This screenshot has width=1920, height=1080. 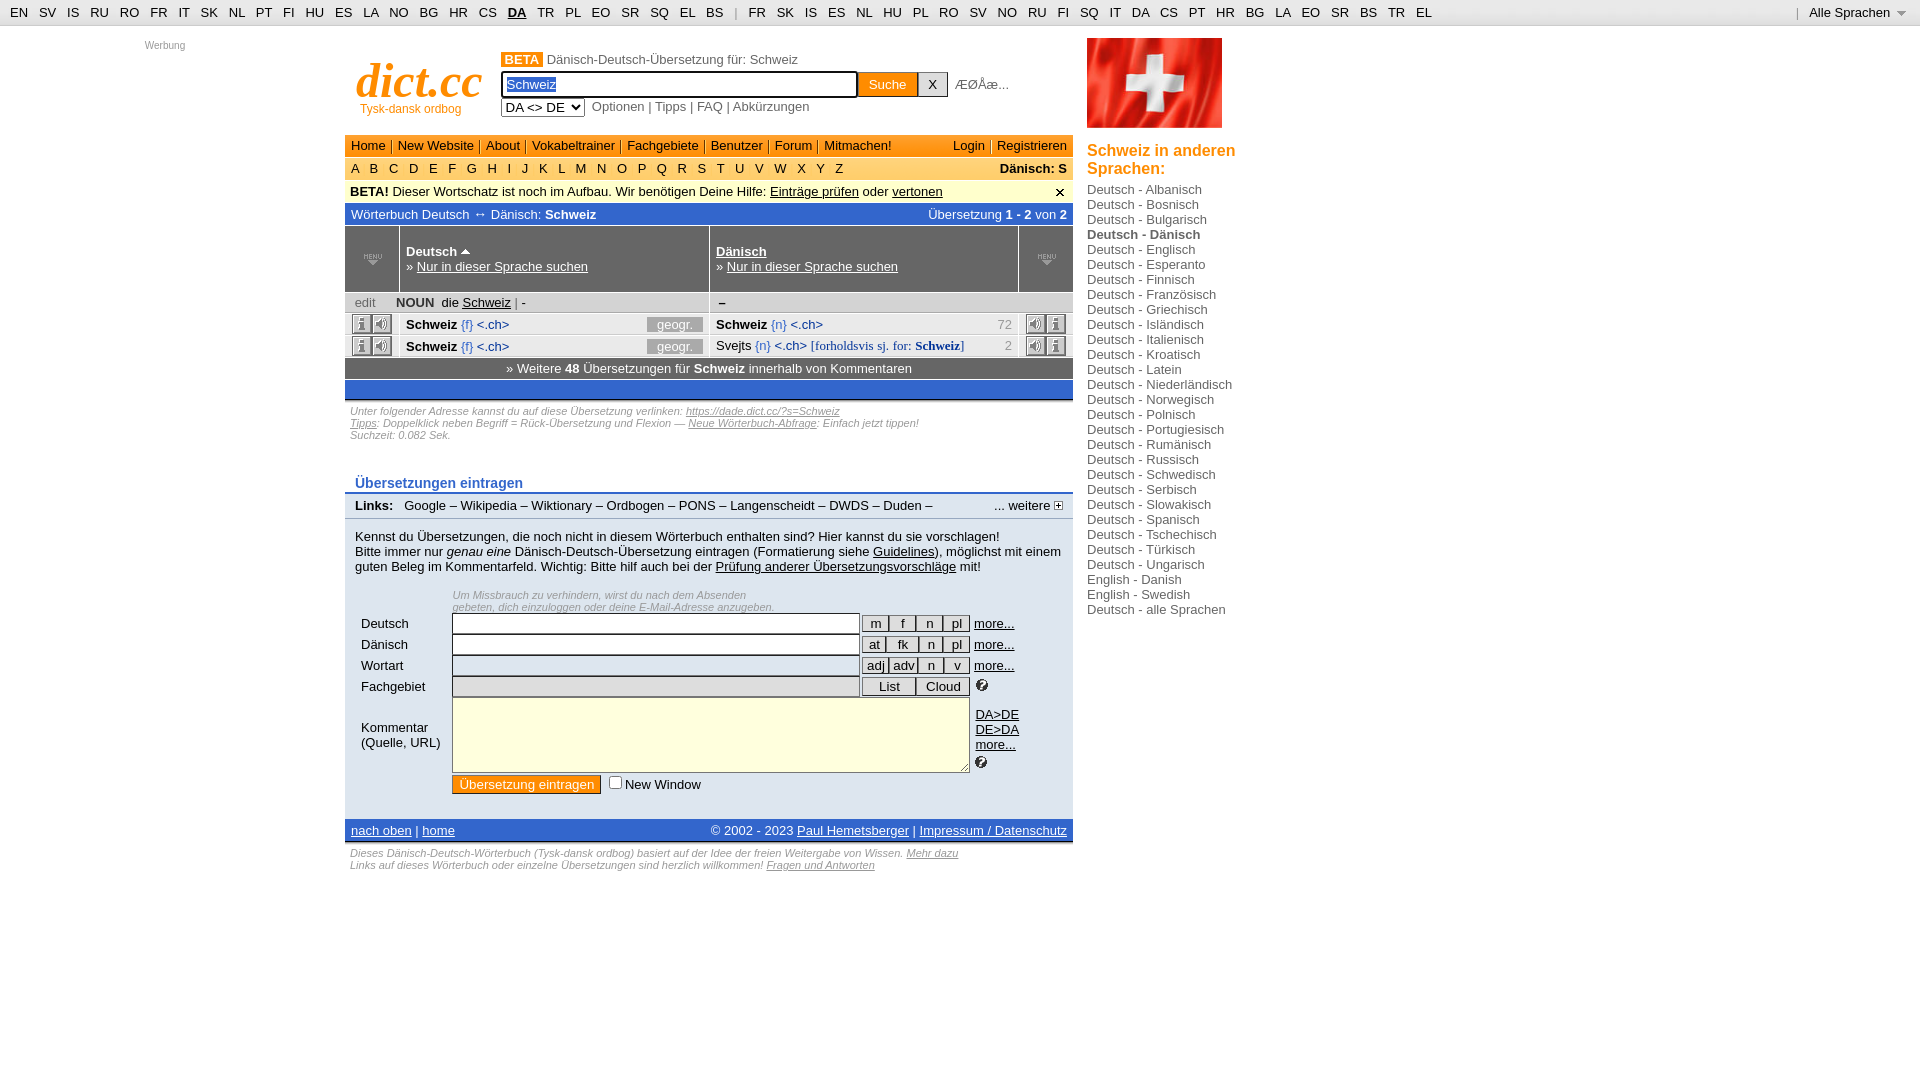 What do you see at coordinates (994, 624) in the screenshot?
I see `more...` at bounding box center [994, 624].